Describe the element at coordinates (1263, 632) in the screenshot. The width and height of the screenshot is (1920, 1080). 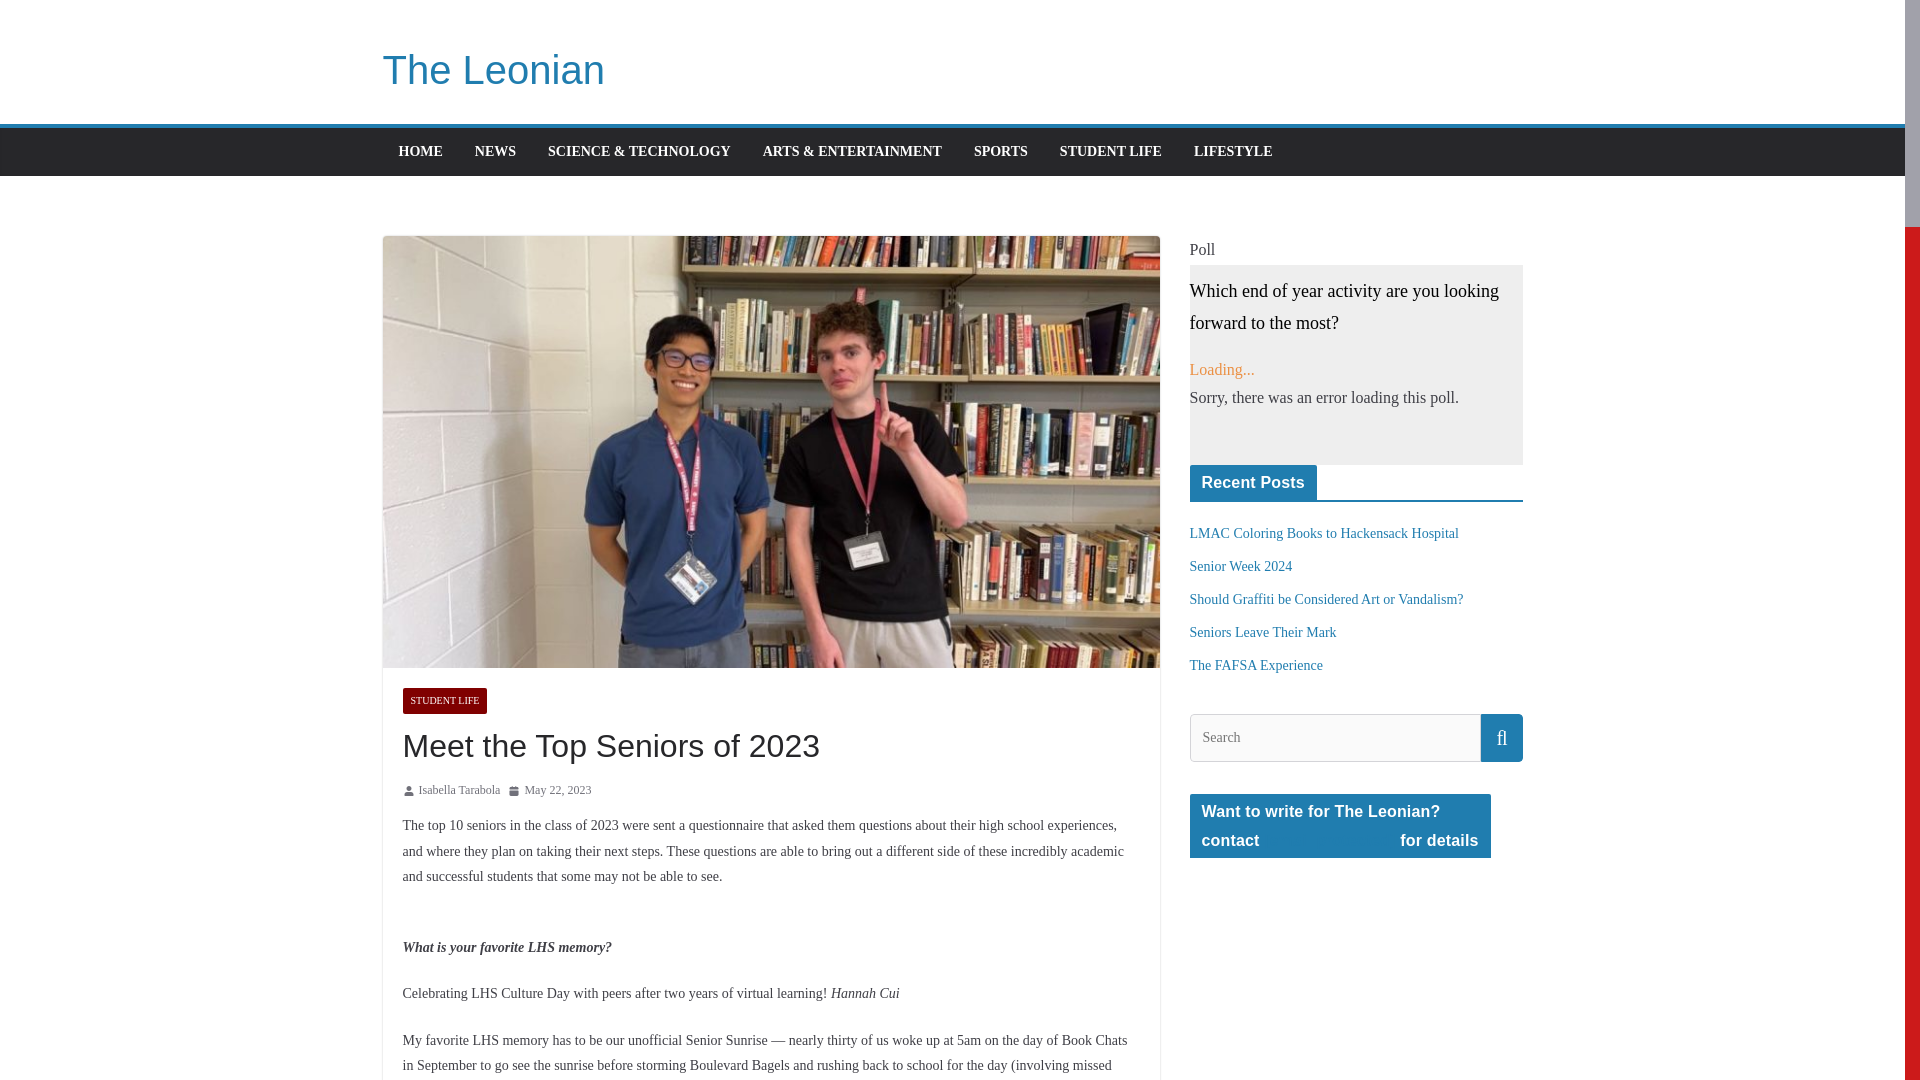
I see `Seniors Leave Their Mark` at that location.